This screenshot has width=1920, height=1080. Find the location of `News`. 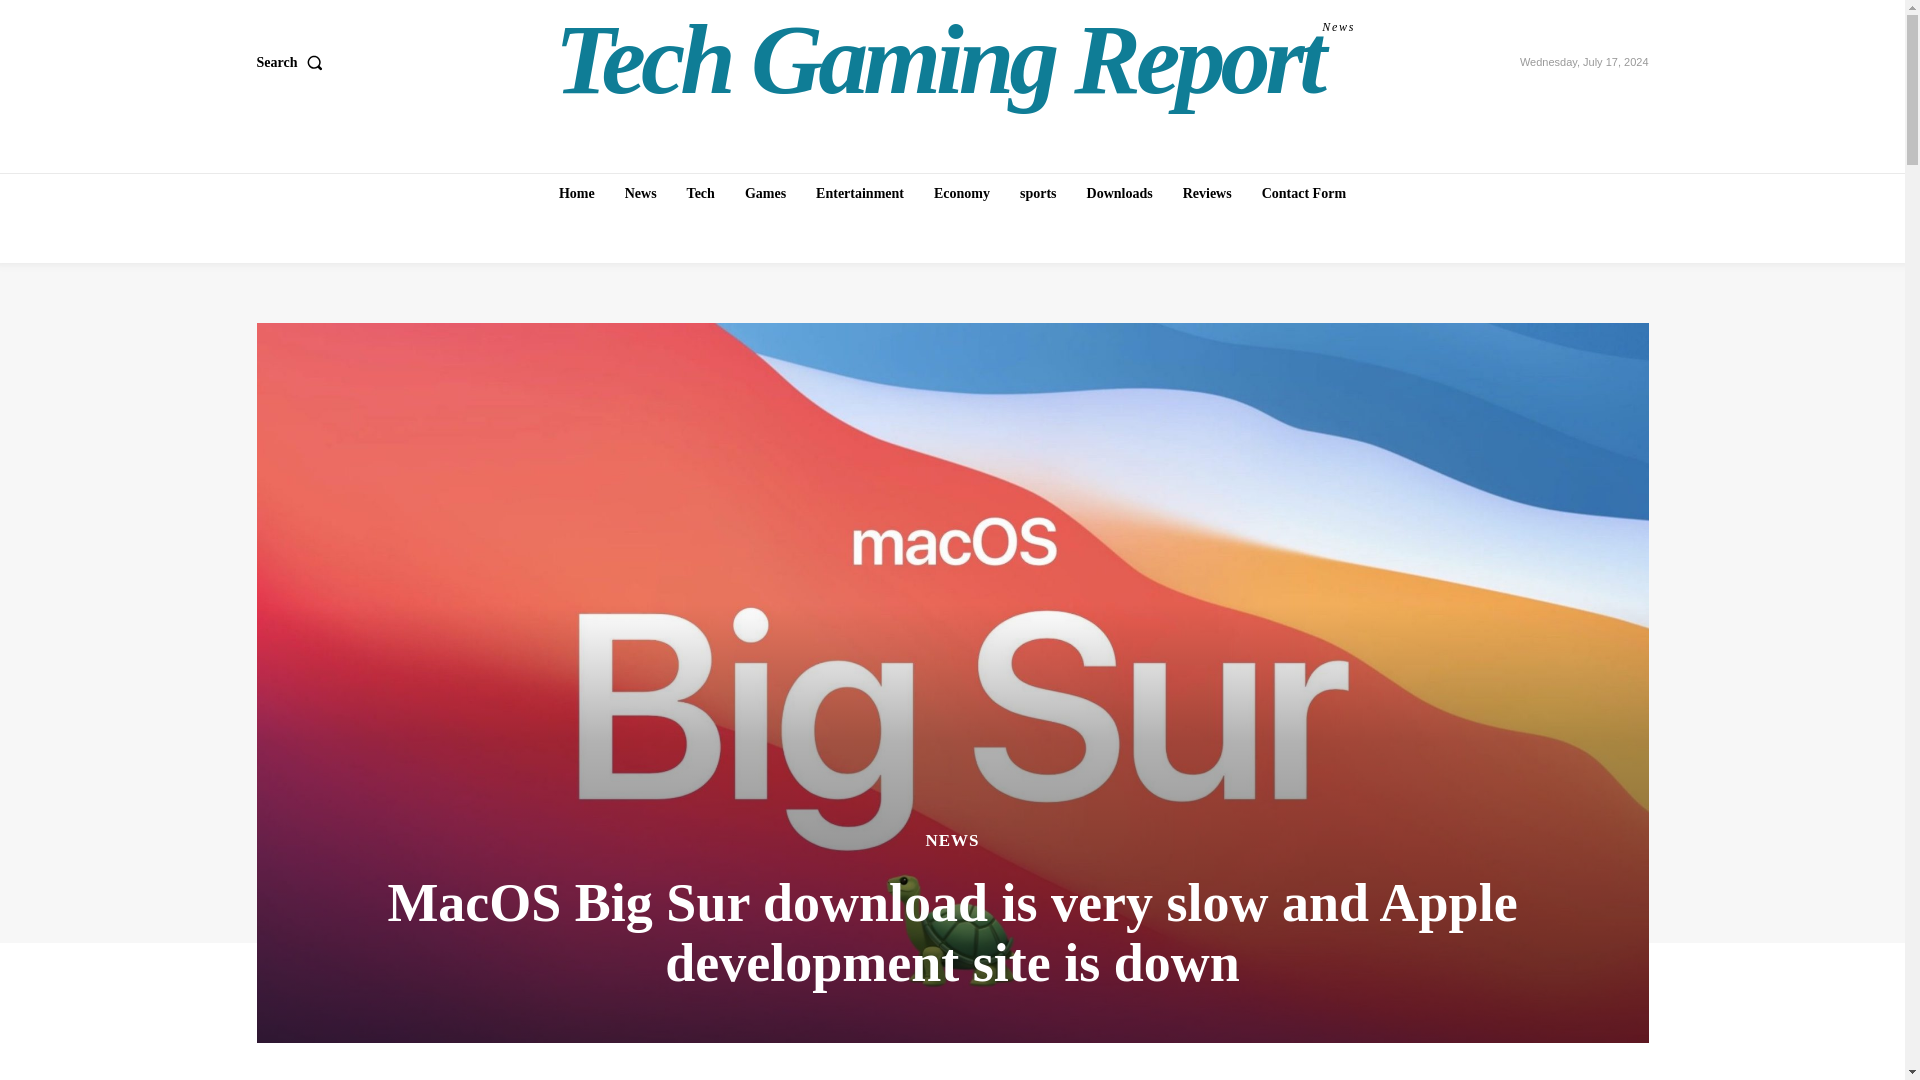

News is located at coordinates (640, 193).